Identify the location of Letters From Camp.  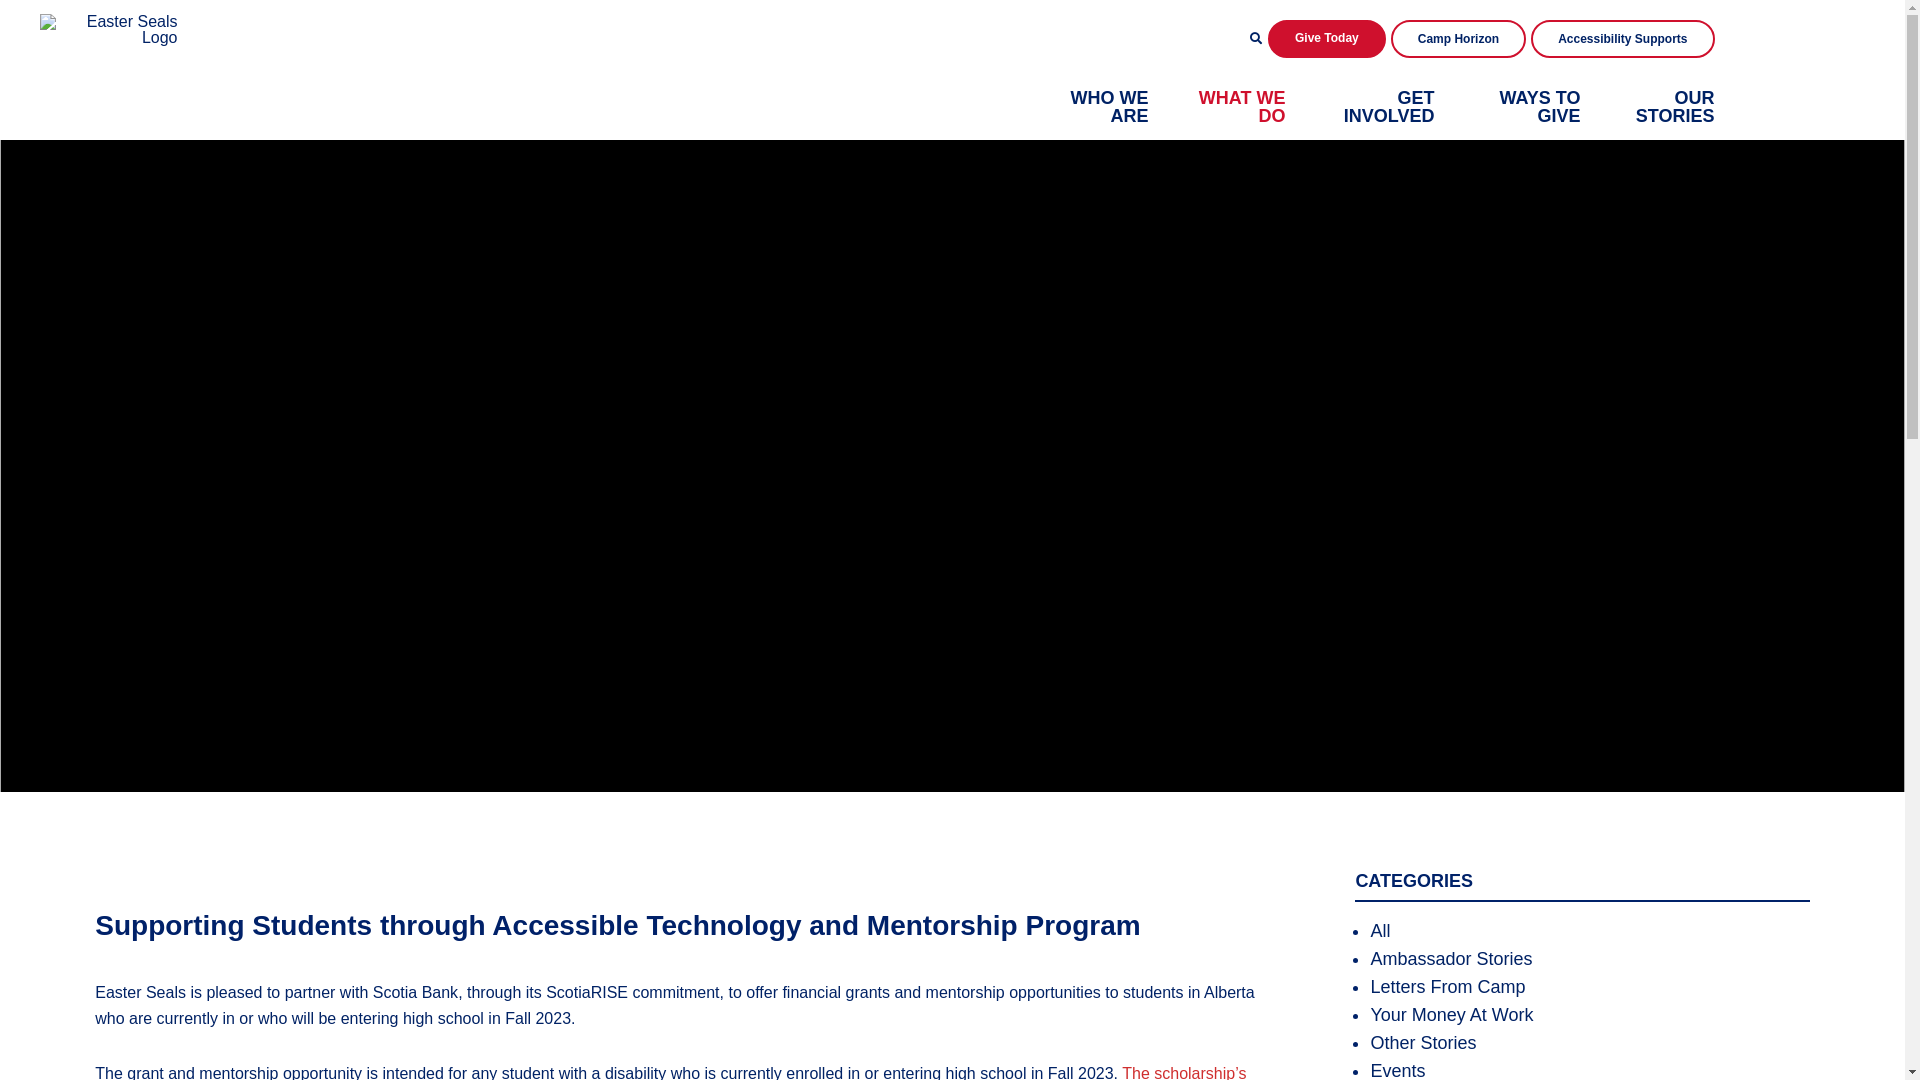
(1448, 987).